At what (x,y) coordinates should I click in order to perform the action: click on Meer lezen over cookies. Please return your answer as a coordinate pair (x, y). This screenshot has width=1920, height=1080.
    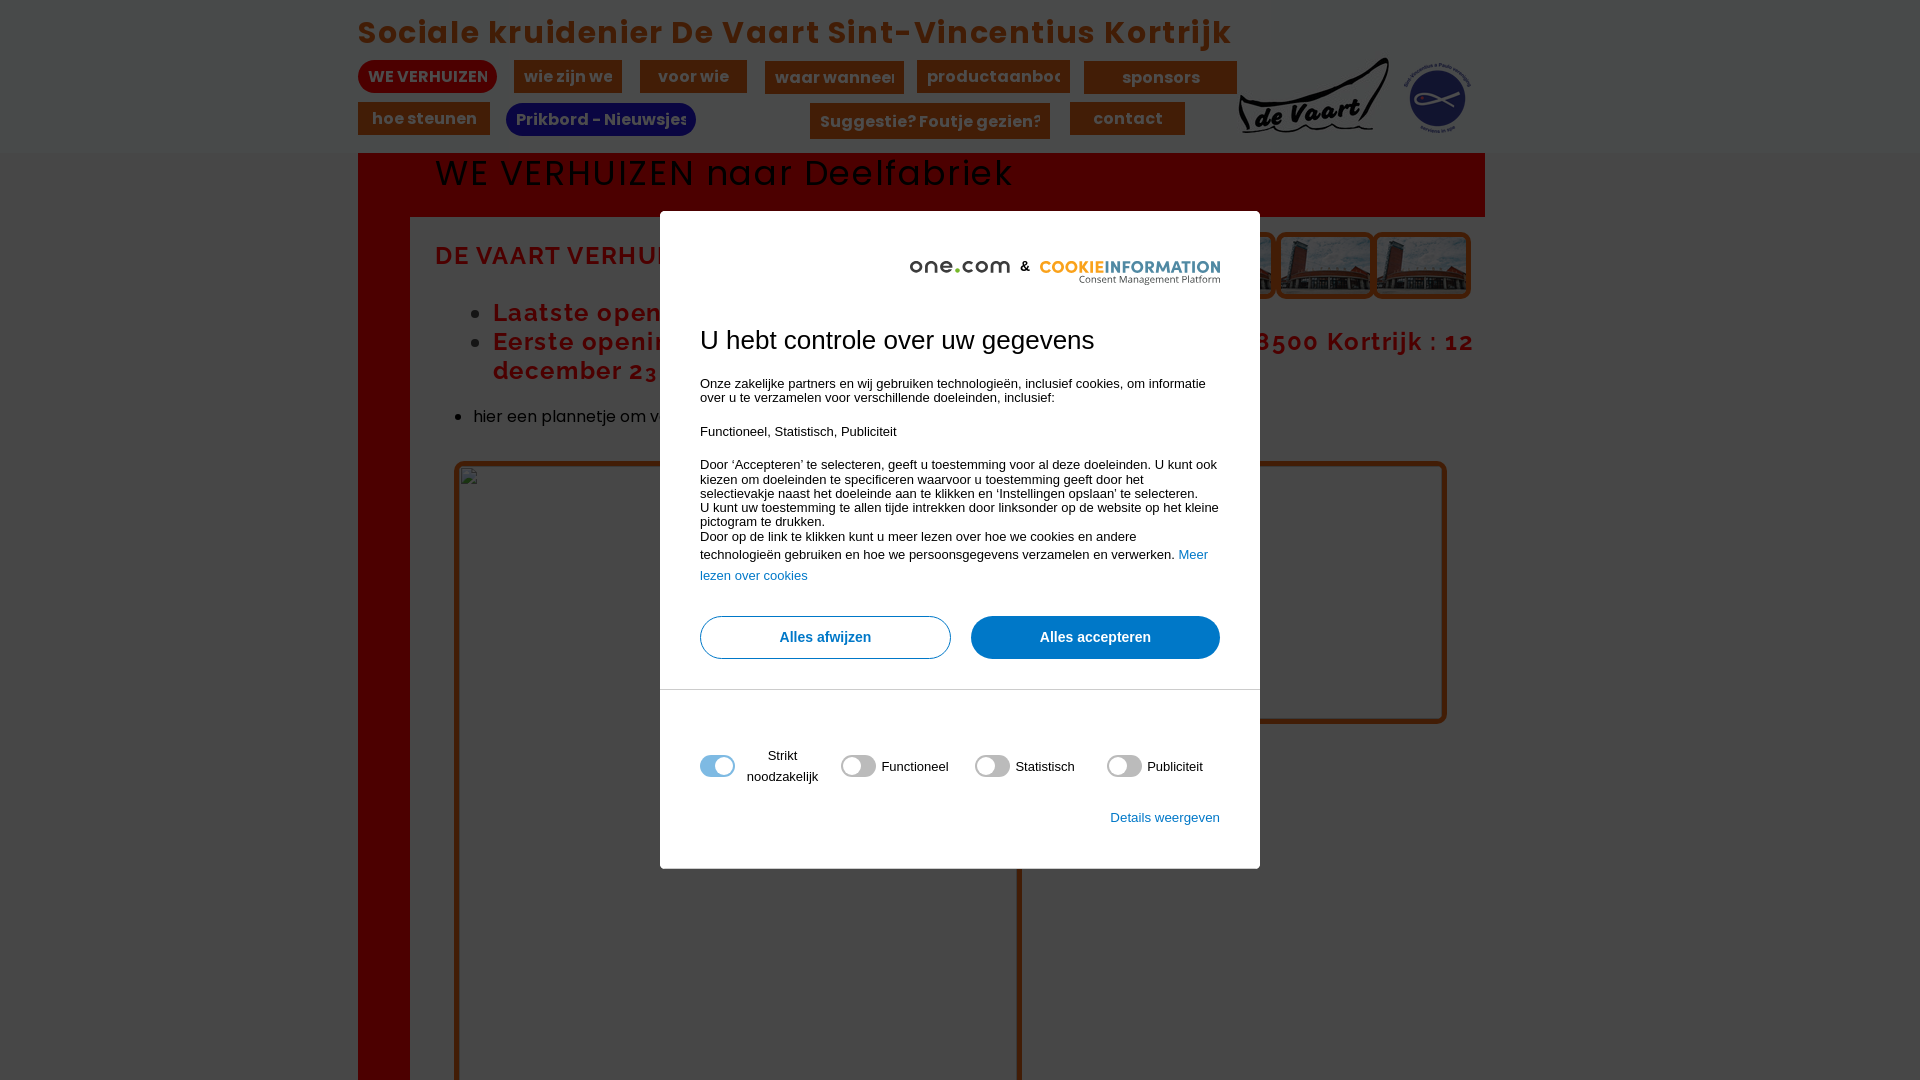
    Looking at the image, I should click on (954, 565).